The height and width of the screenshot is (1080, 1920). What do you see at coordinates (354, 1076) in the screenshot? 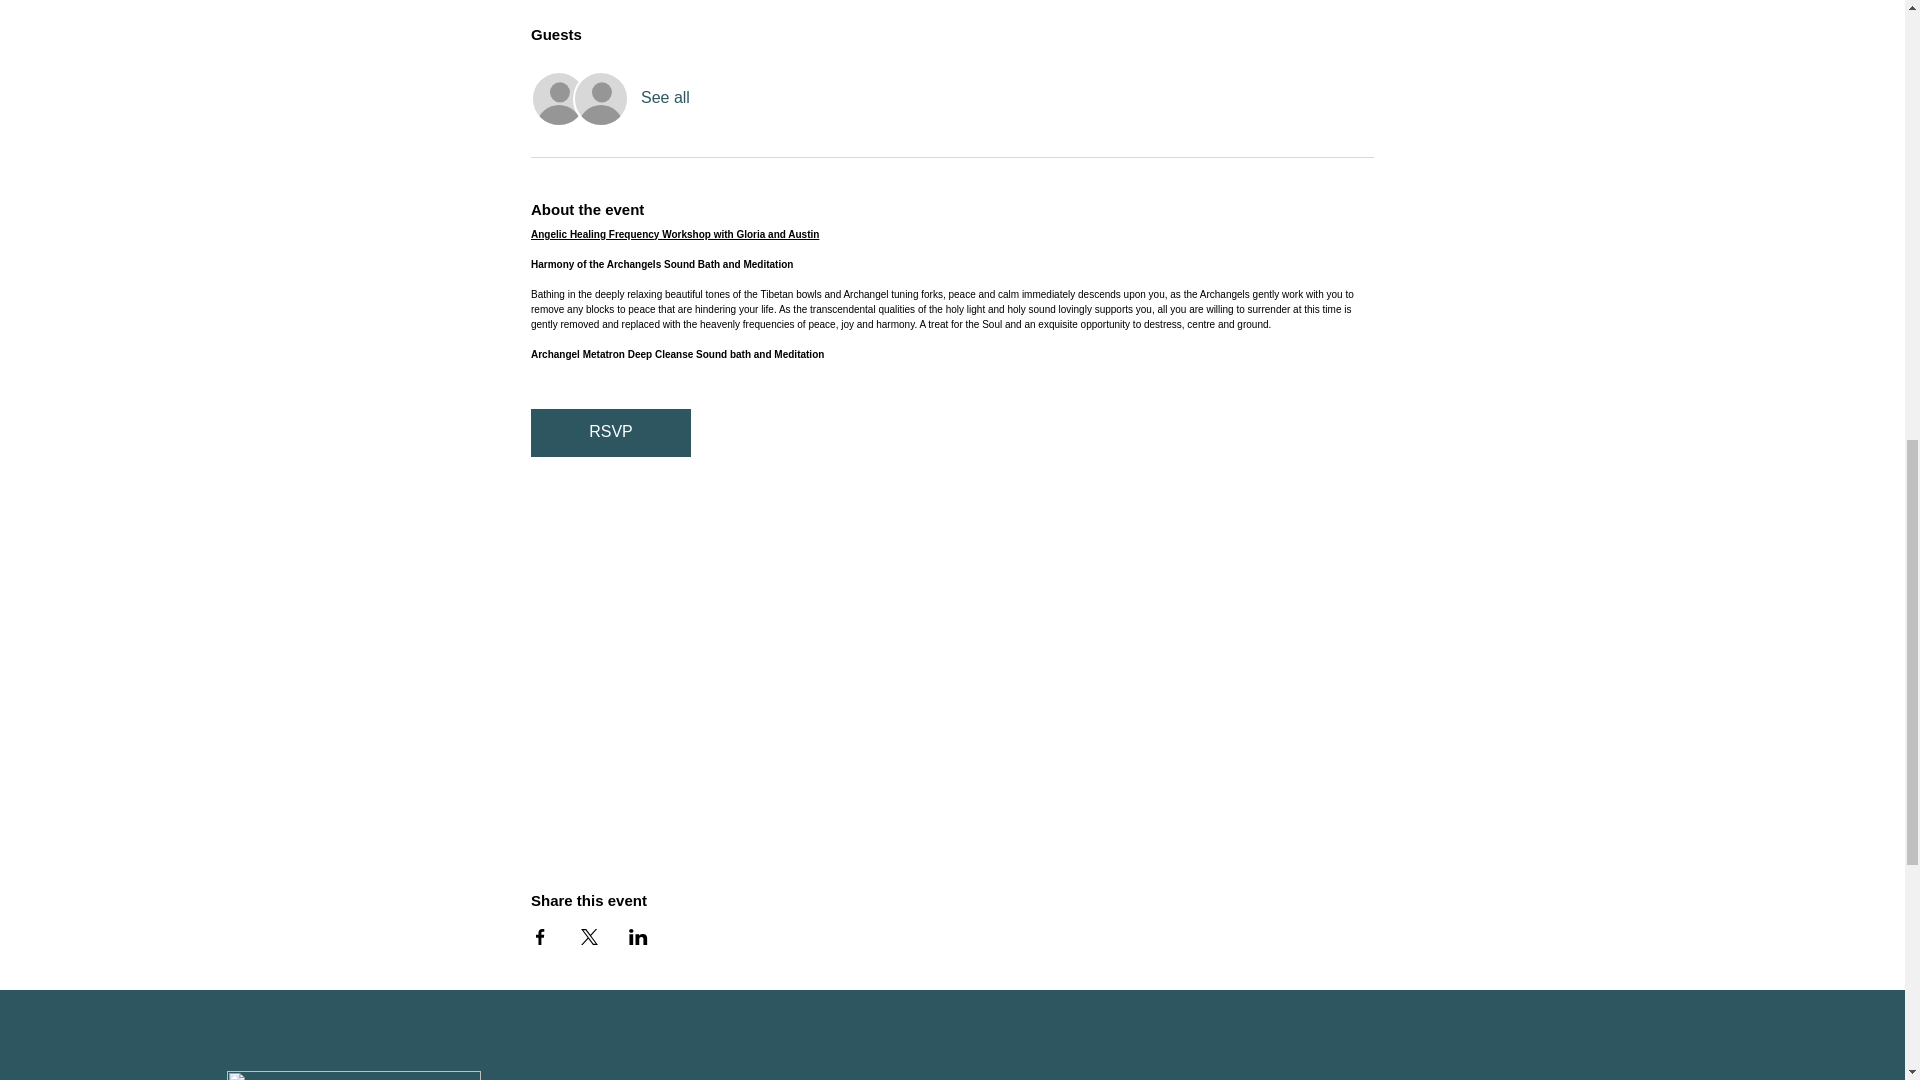
I see `Anam Croi House Transparent.png` at bounding box center [354, 1076].